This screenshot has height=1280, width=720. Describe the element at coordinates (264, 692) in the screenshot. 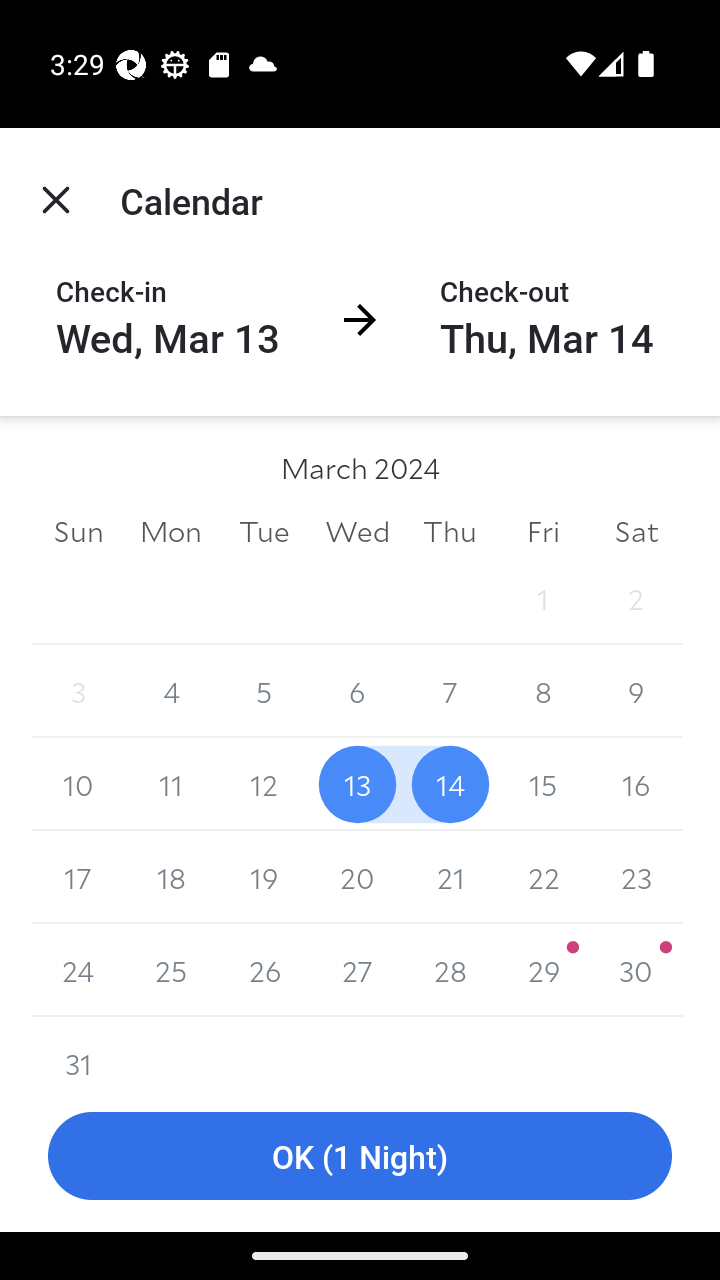

I see `5 5 March 2024` at that location.